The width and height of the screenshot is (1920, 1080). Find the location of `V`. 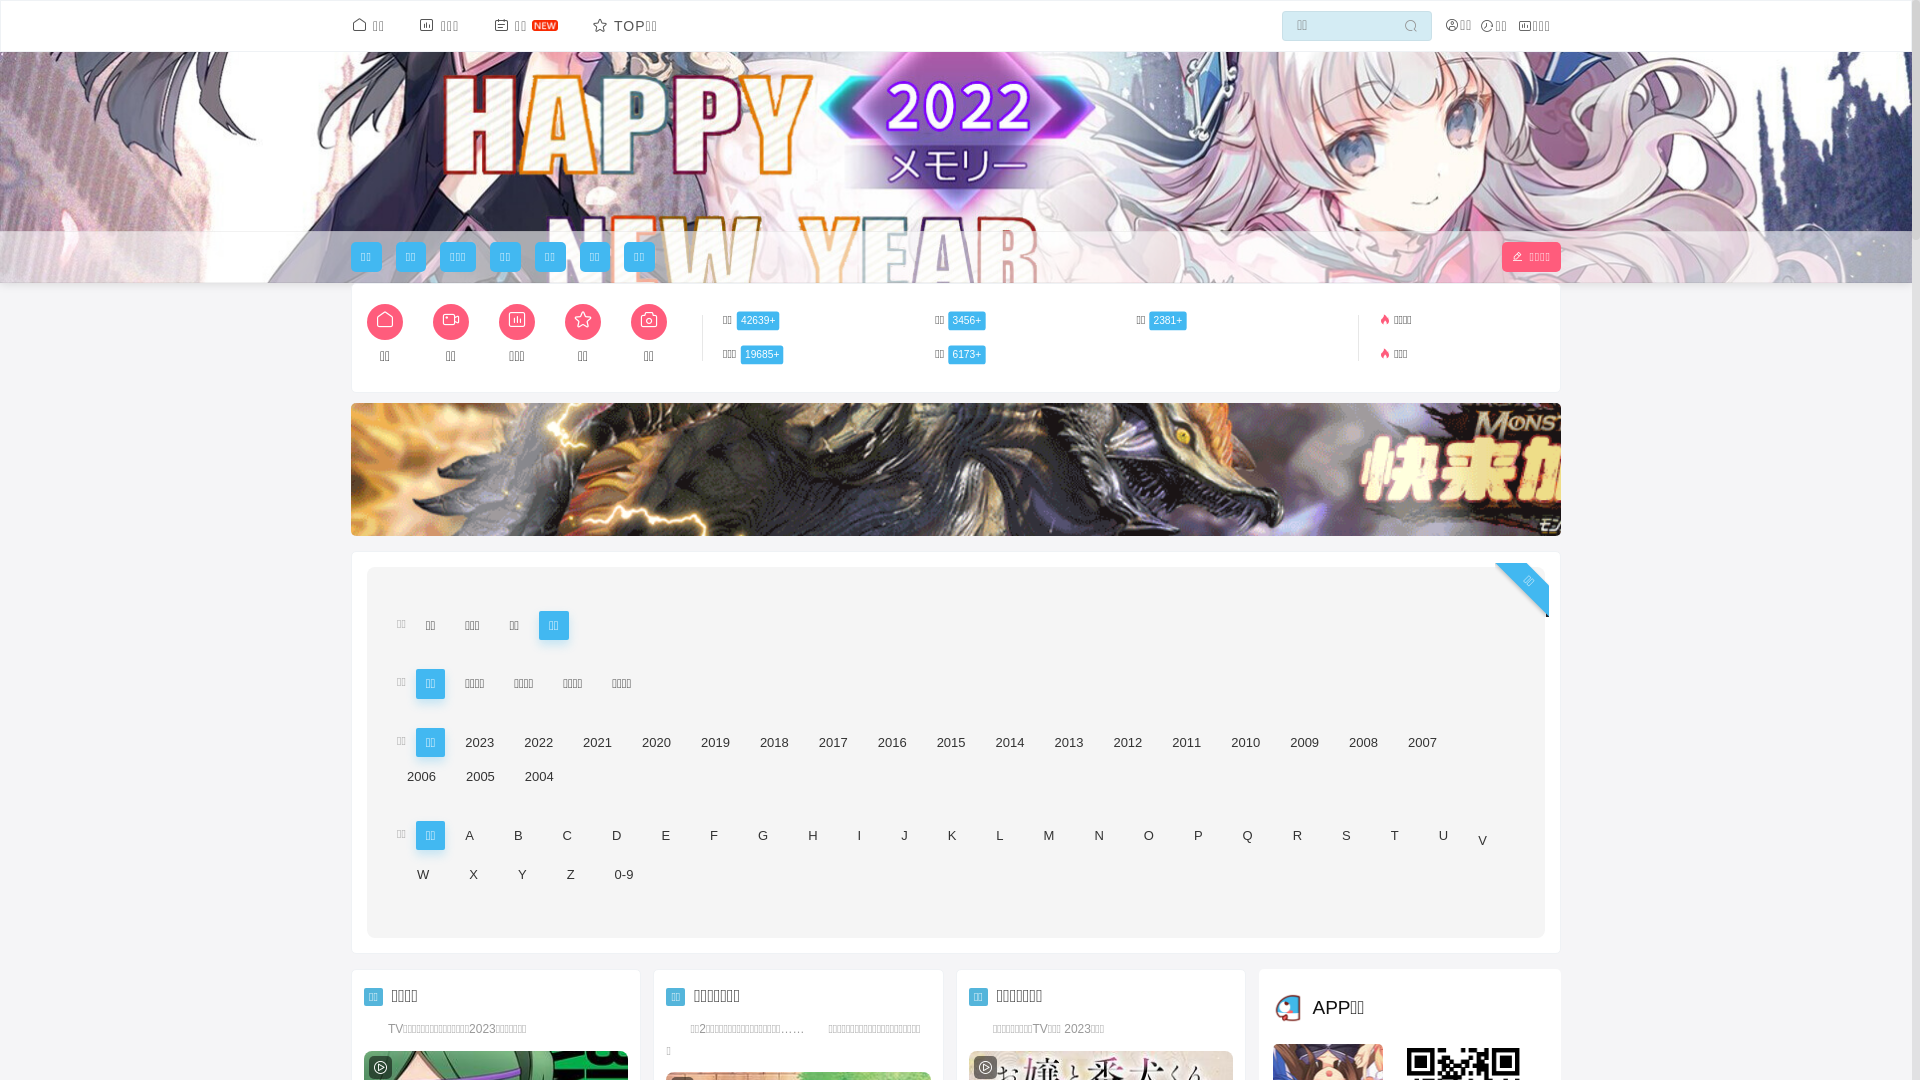

V is located at coordinates (1482, 840).